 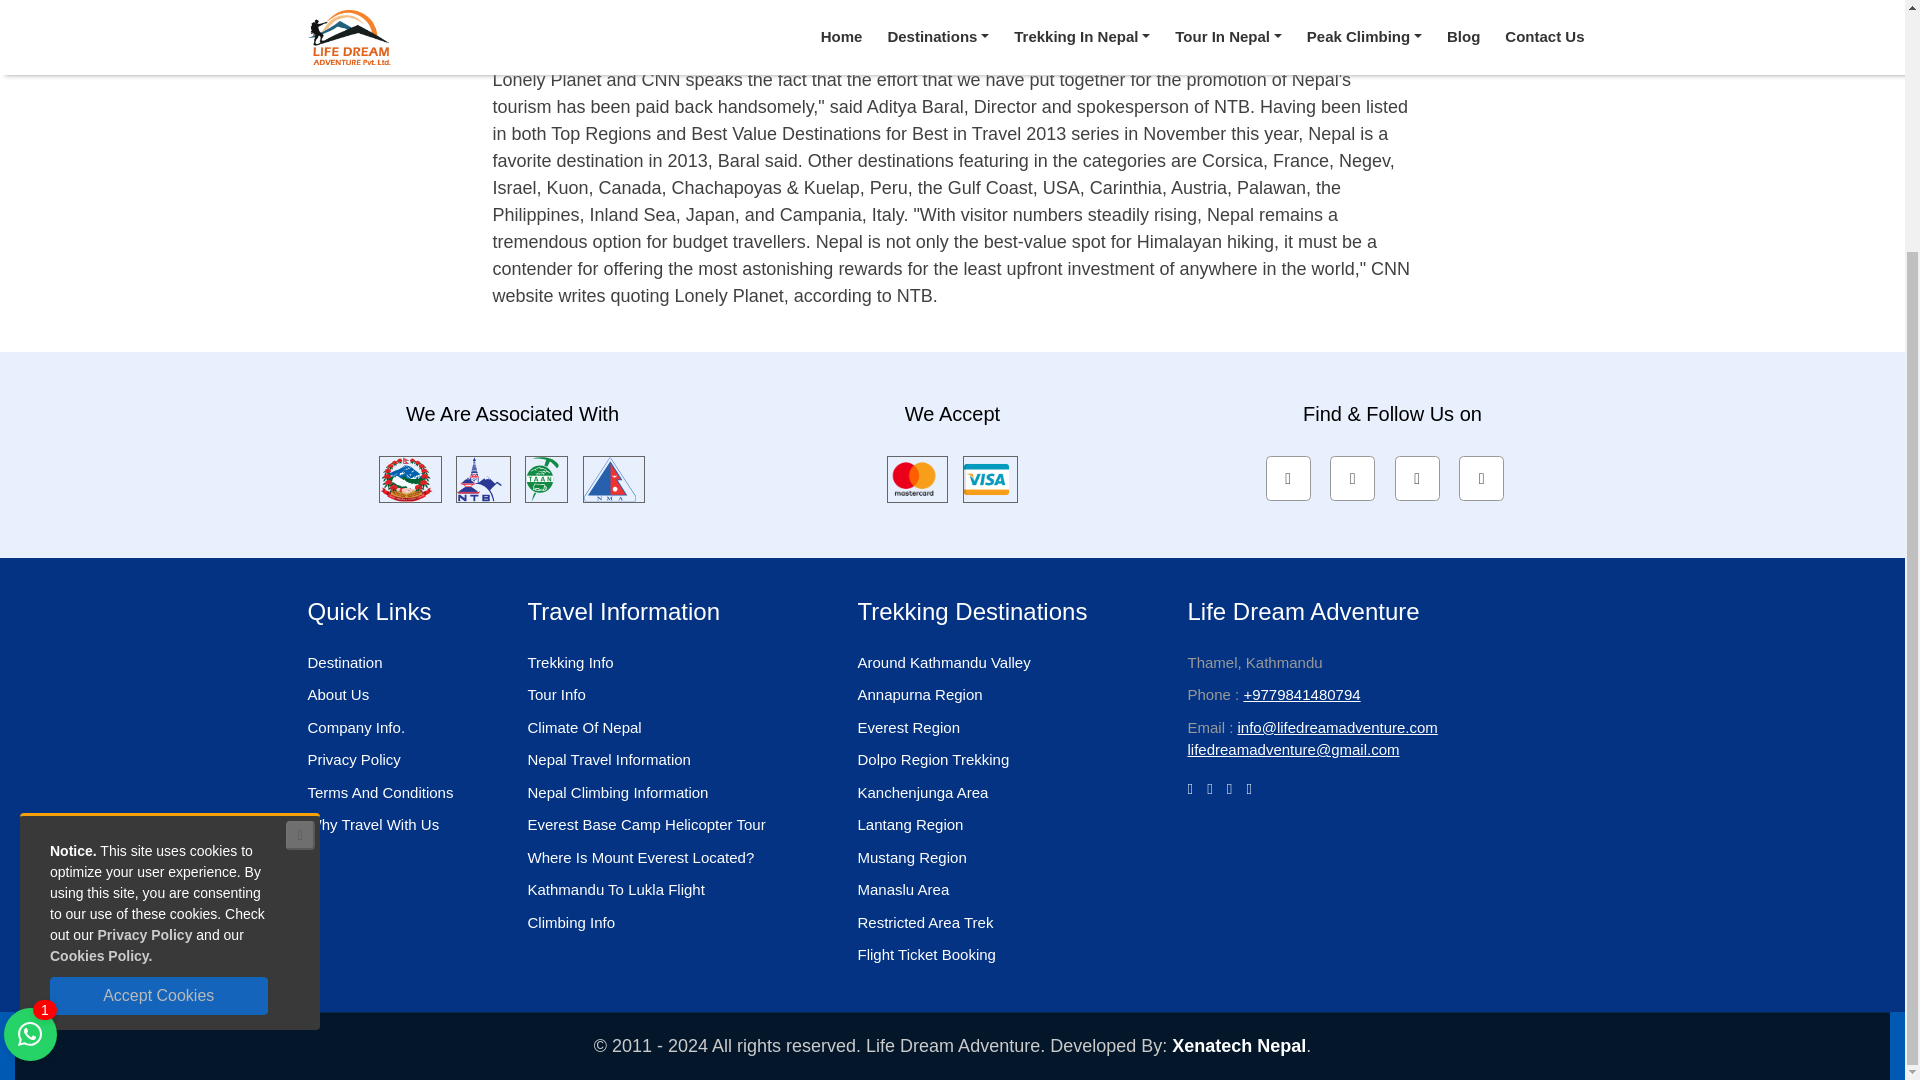 What do you see at coordinates (546, 478) in the screenshot?
I see `TAAN` at bounding box center [546, 478].